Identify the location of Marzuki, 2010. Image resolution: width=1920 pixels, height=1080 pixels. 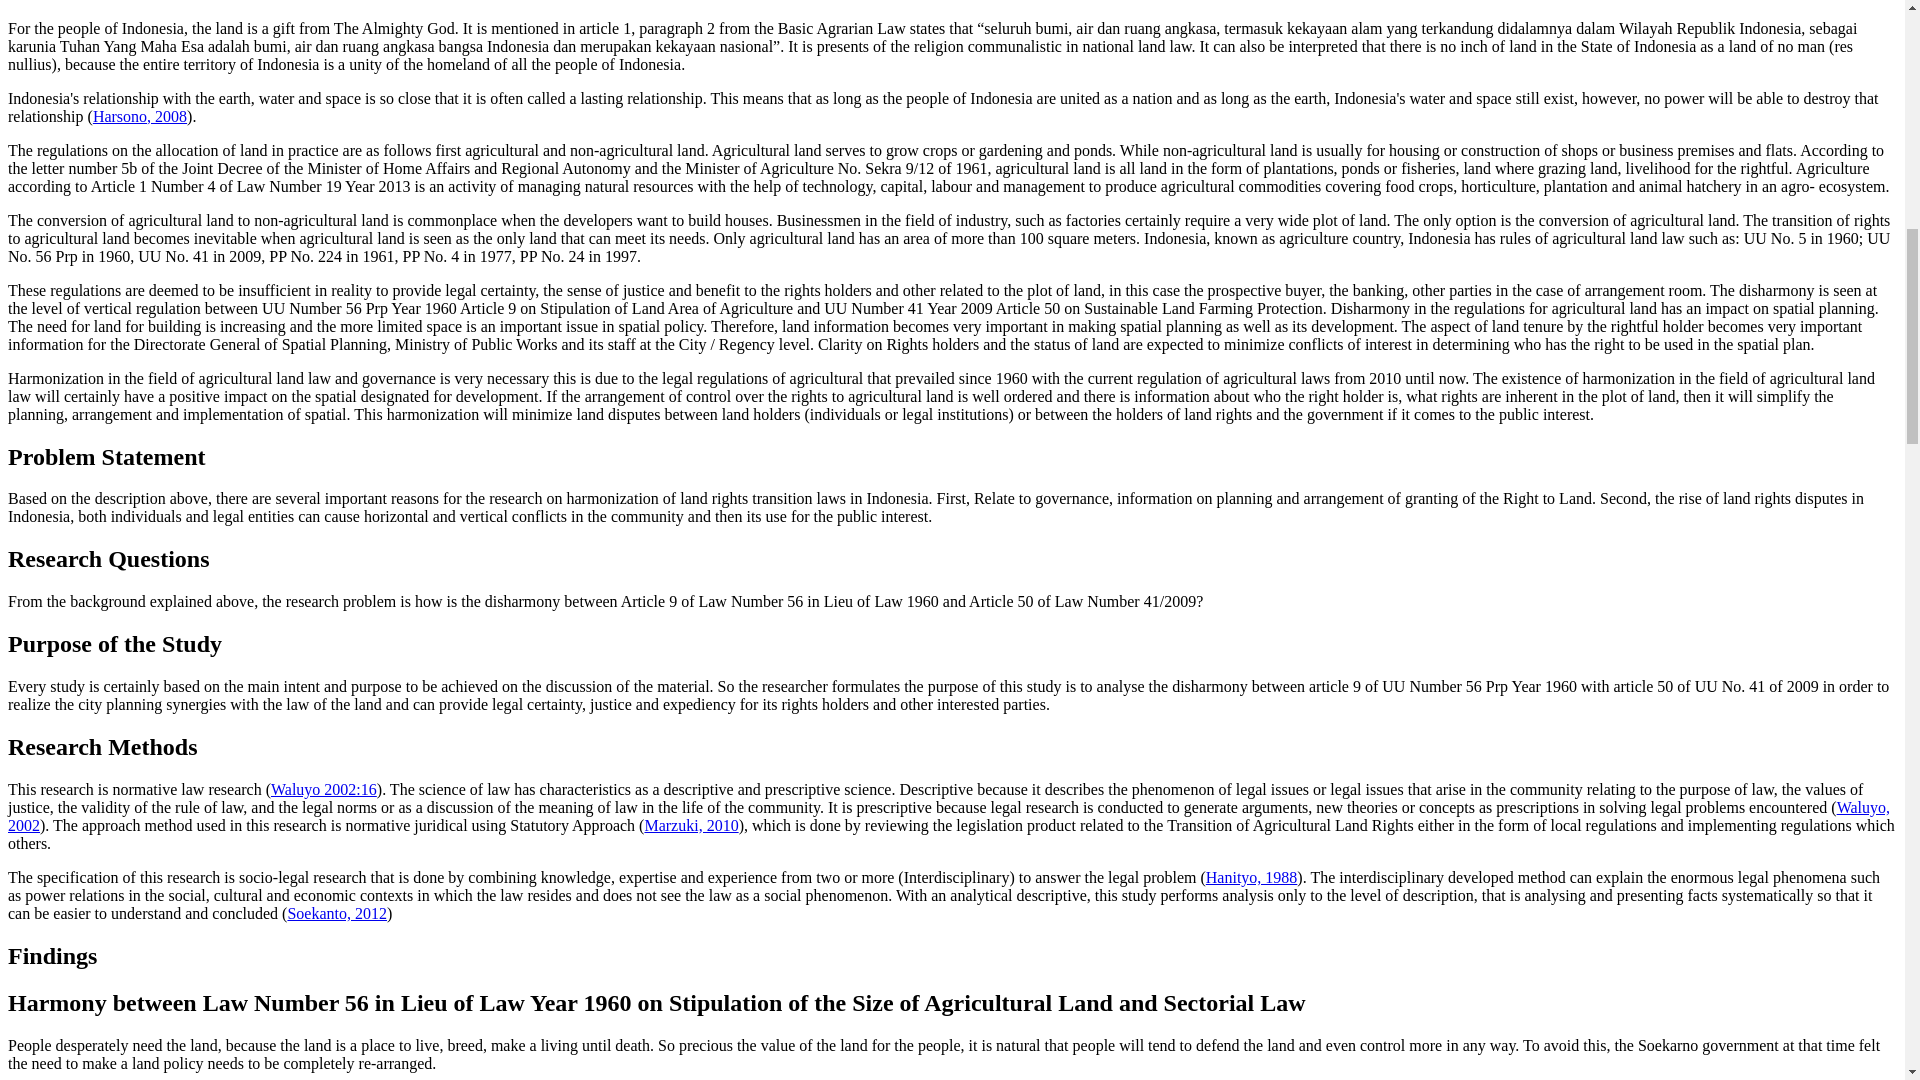
(690, 824).